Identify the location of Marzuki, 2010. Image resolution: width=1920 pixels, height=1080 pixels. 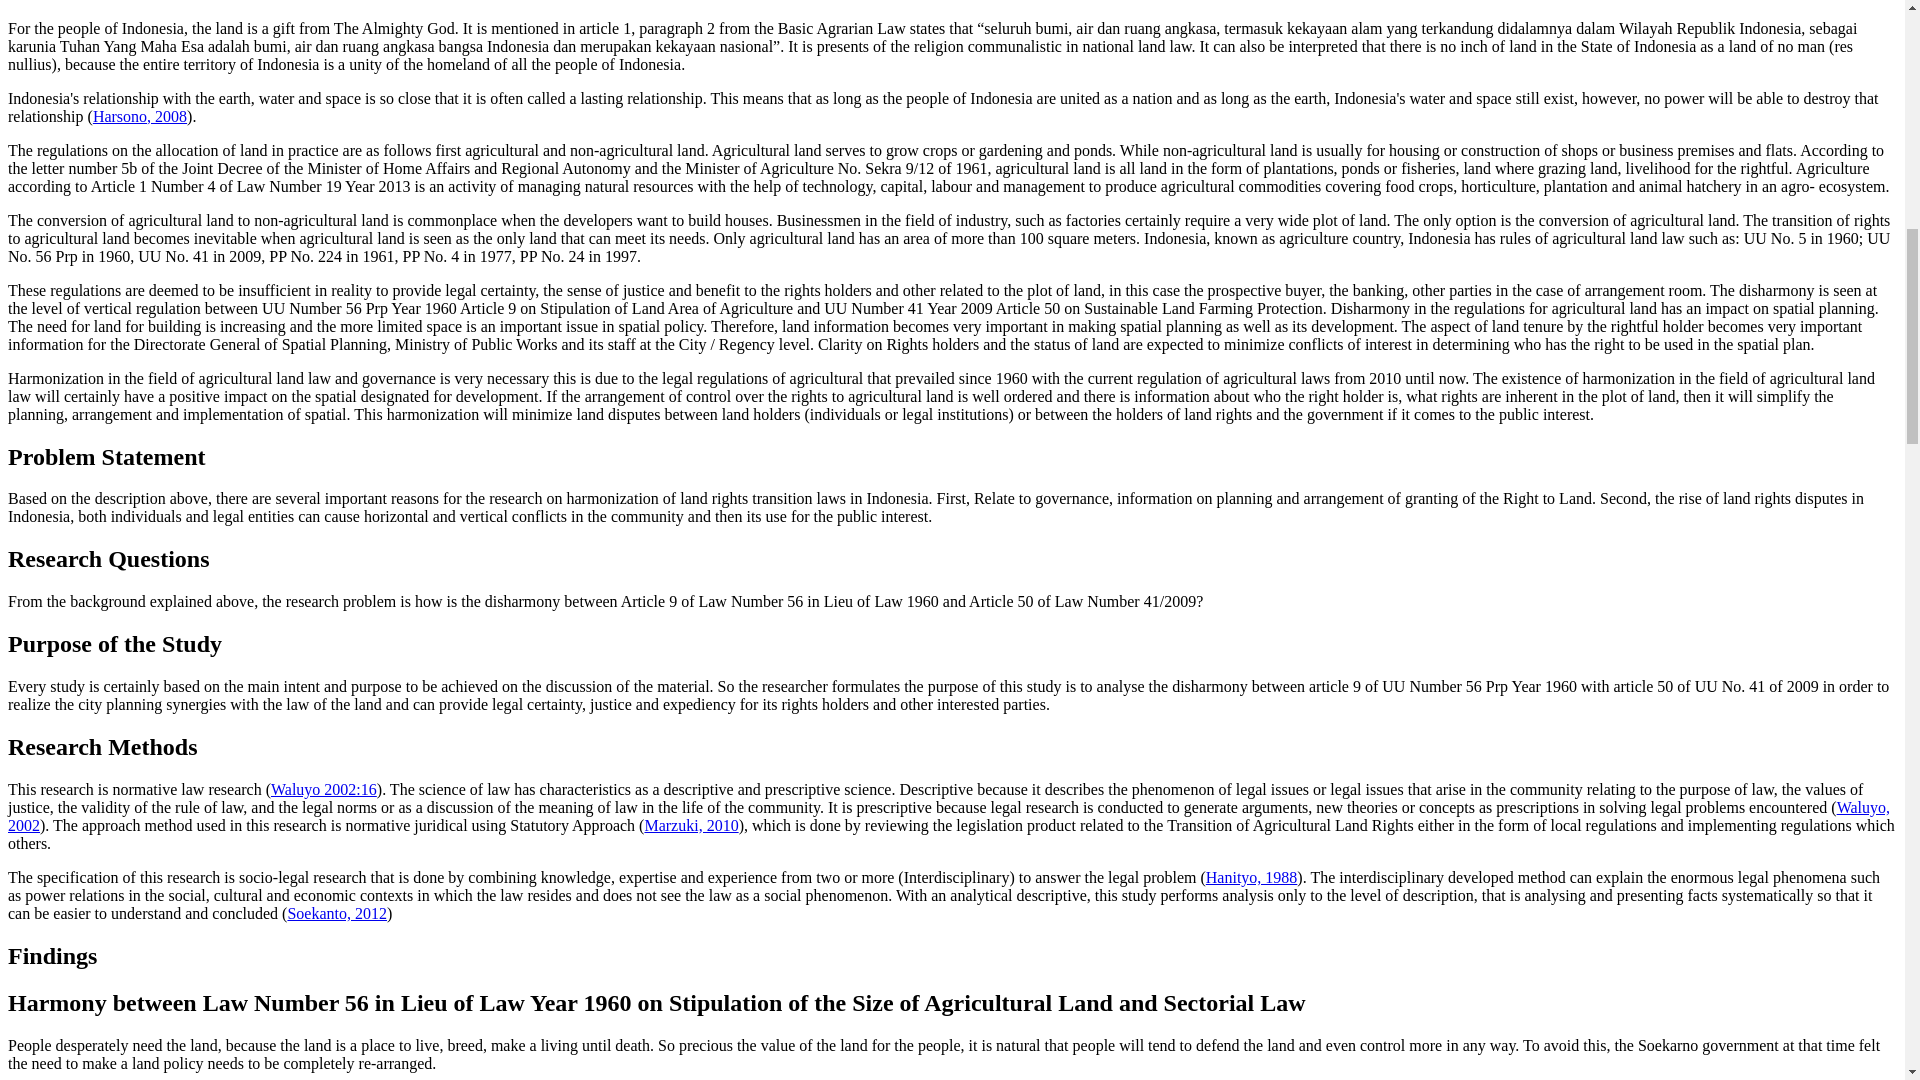
(690, 824).